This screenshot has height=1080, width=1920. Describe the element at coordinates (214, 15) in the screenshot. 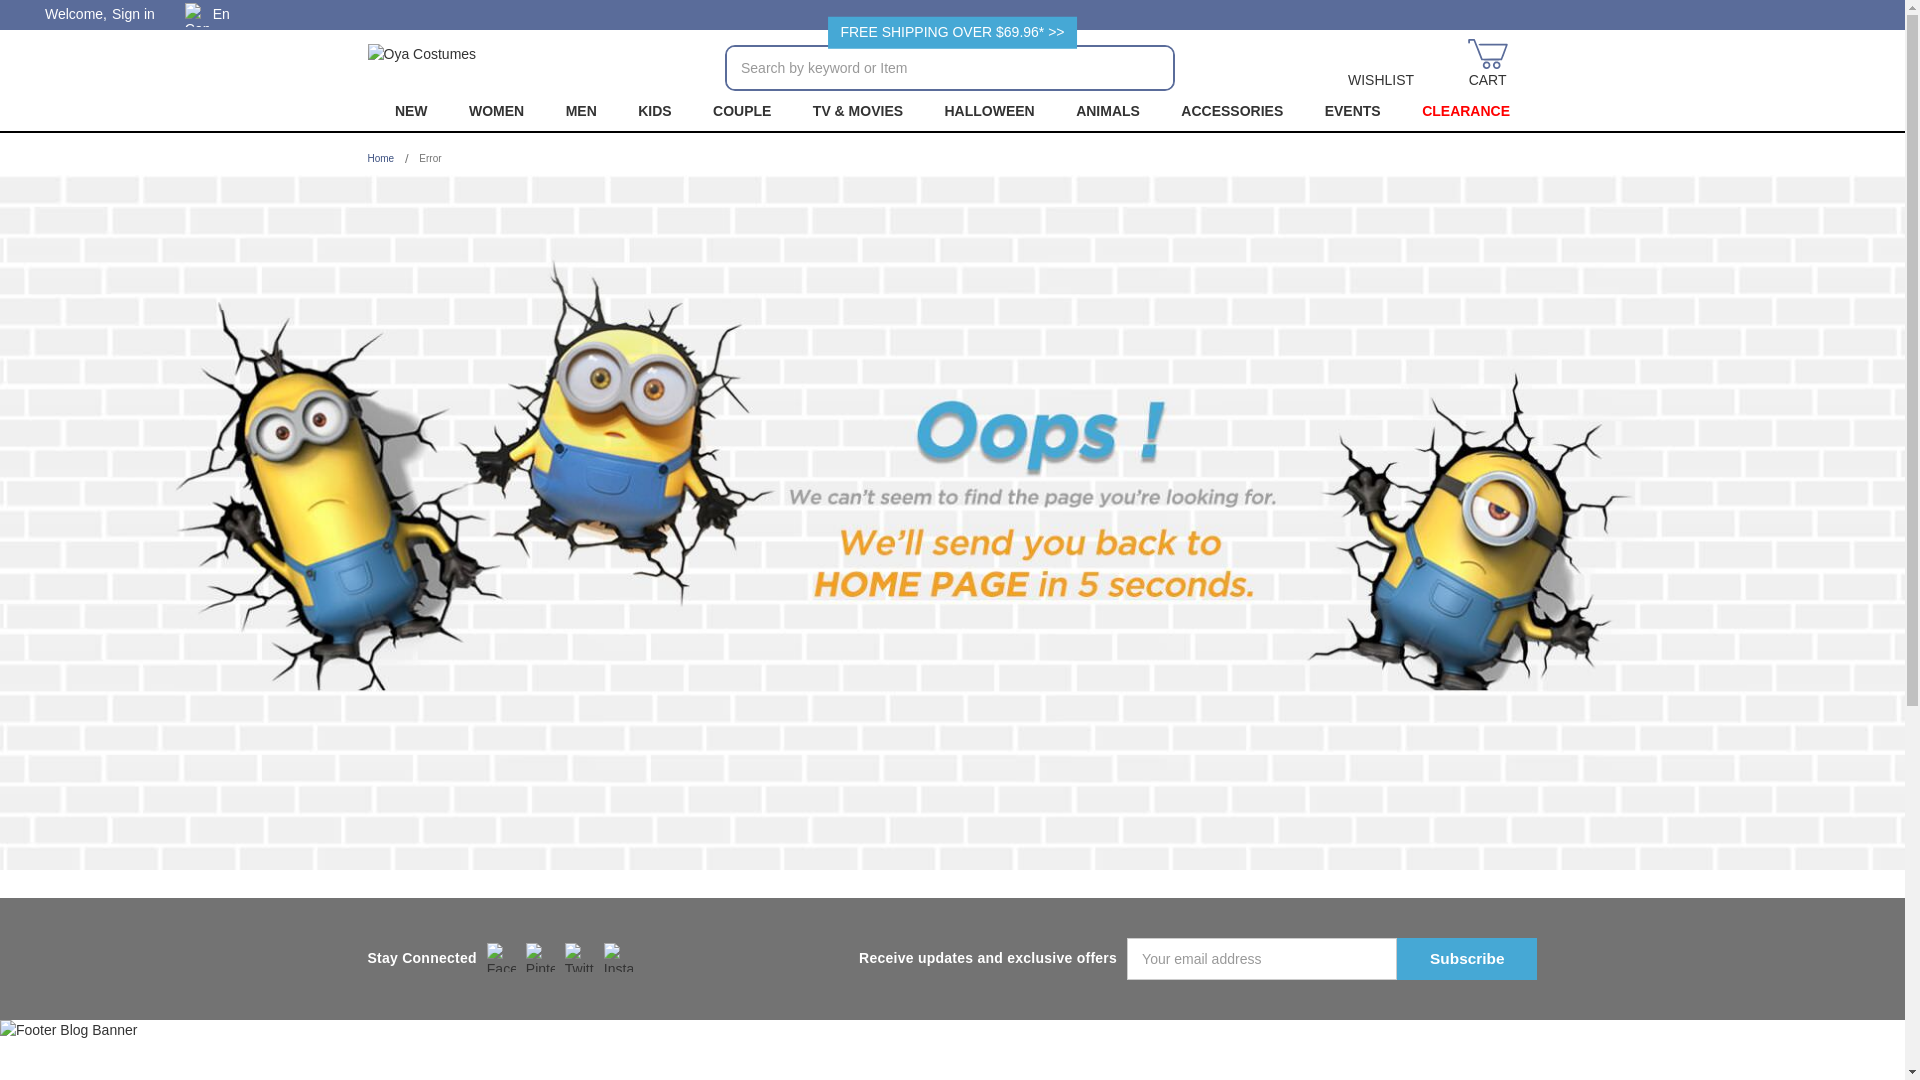

I see `En` at that location.